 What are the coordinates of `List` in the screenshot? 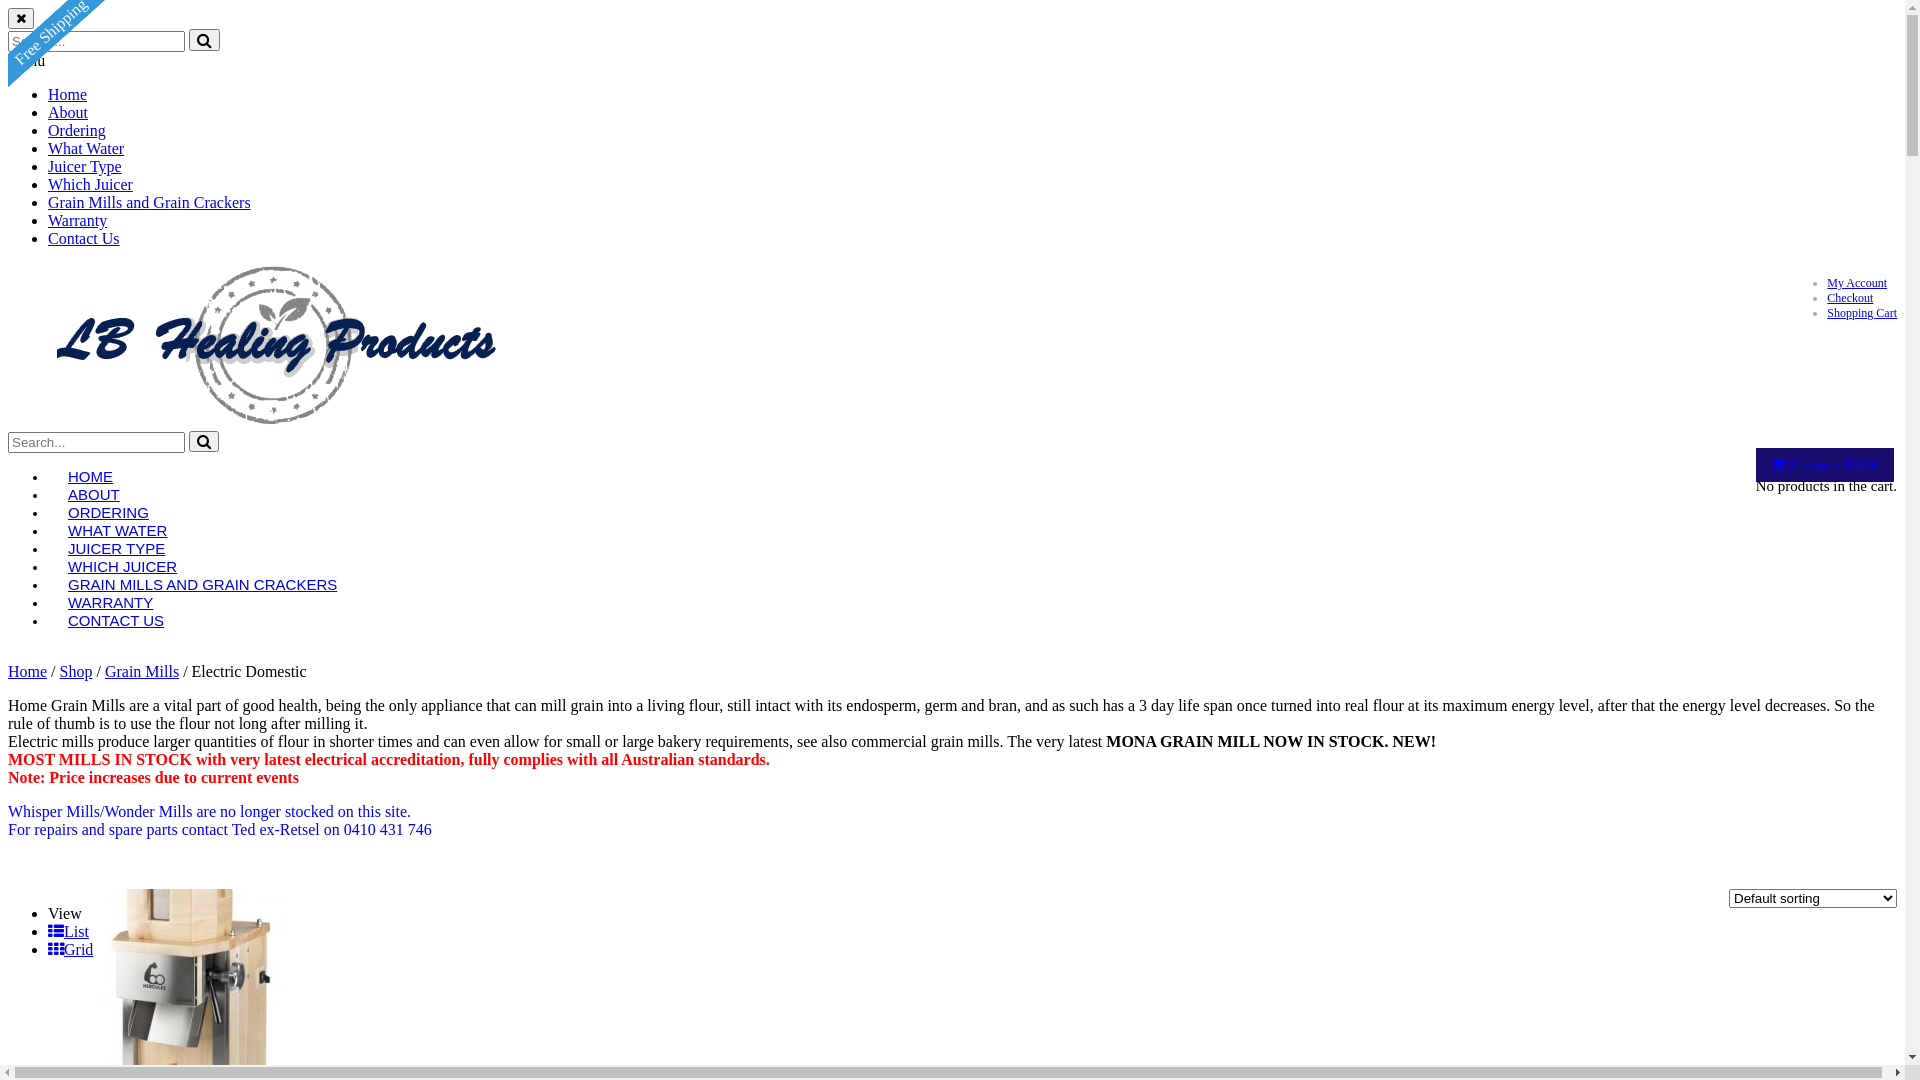 It's located at (68, 932).